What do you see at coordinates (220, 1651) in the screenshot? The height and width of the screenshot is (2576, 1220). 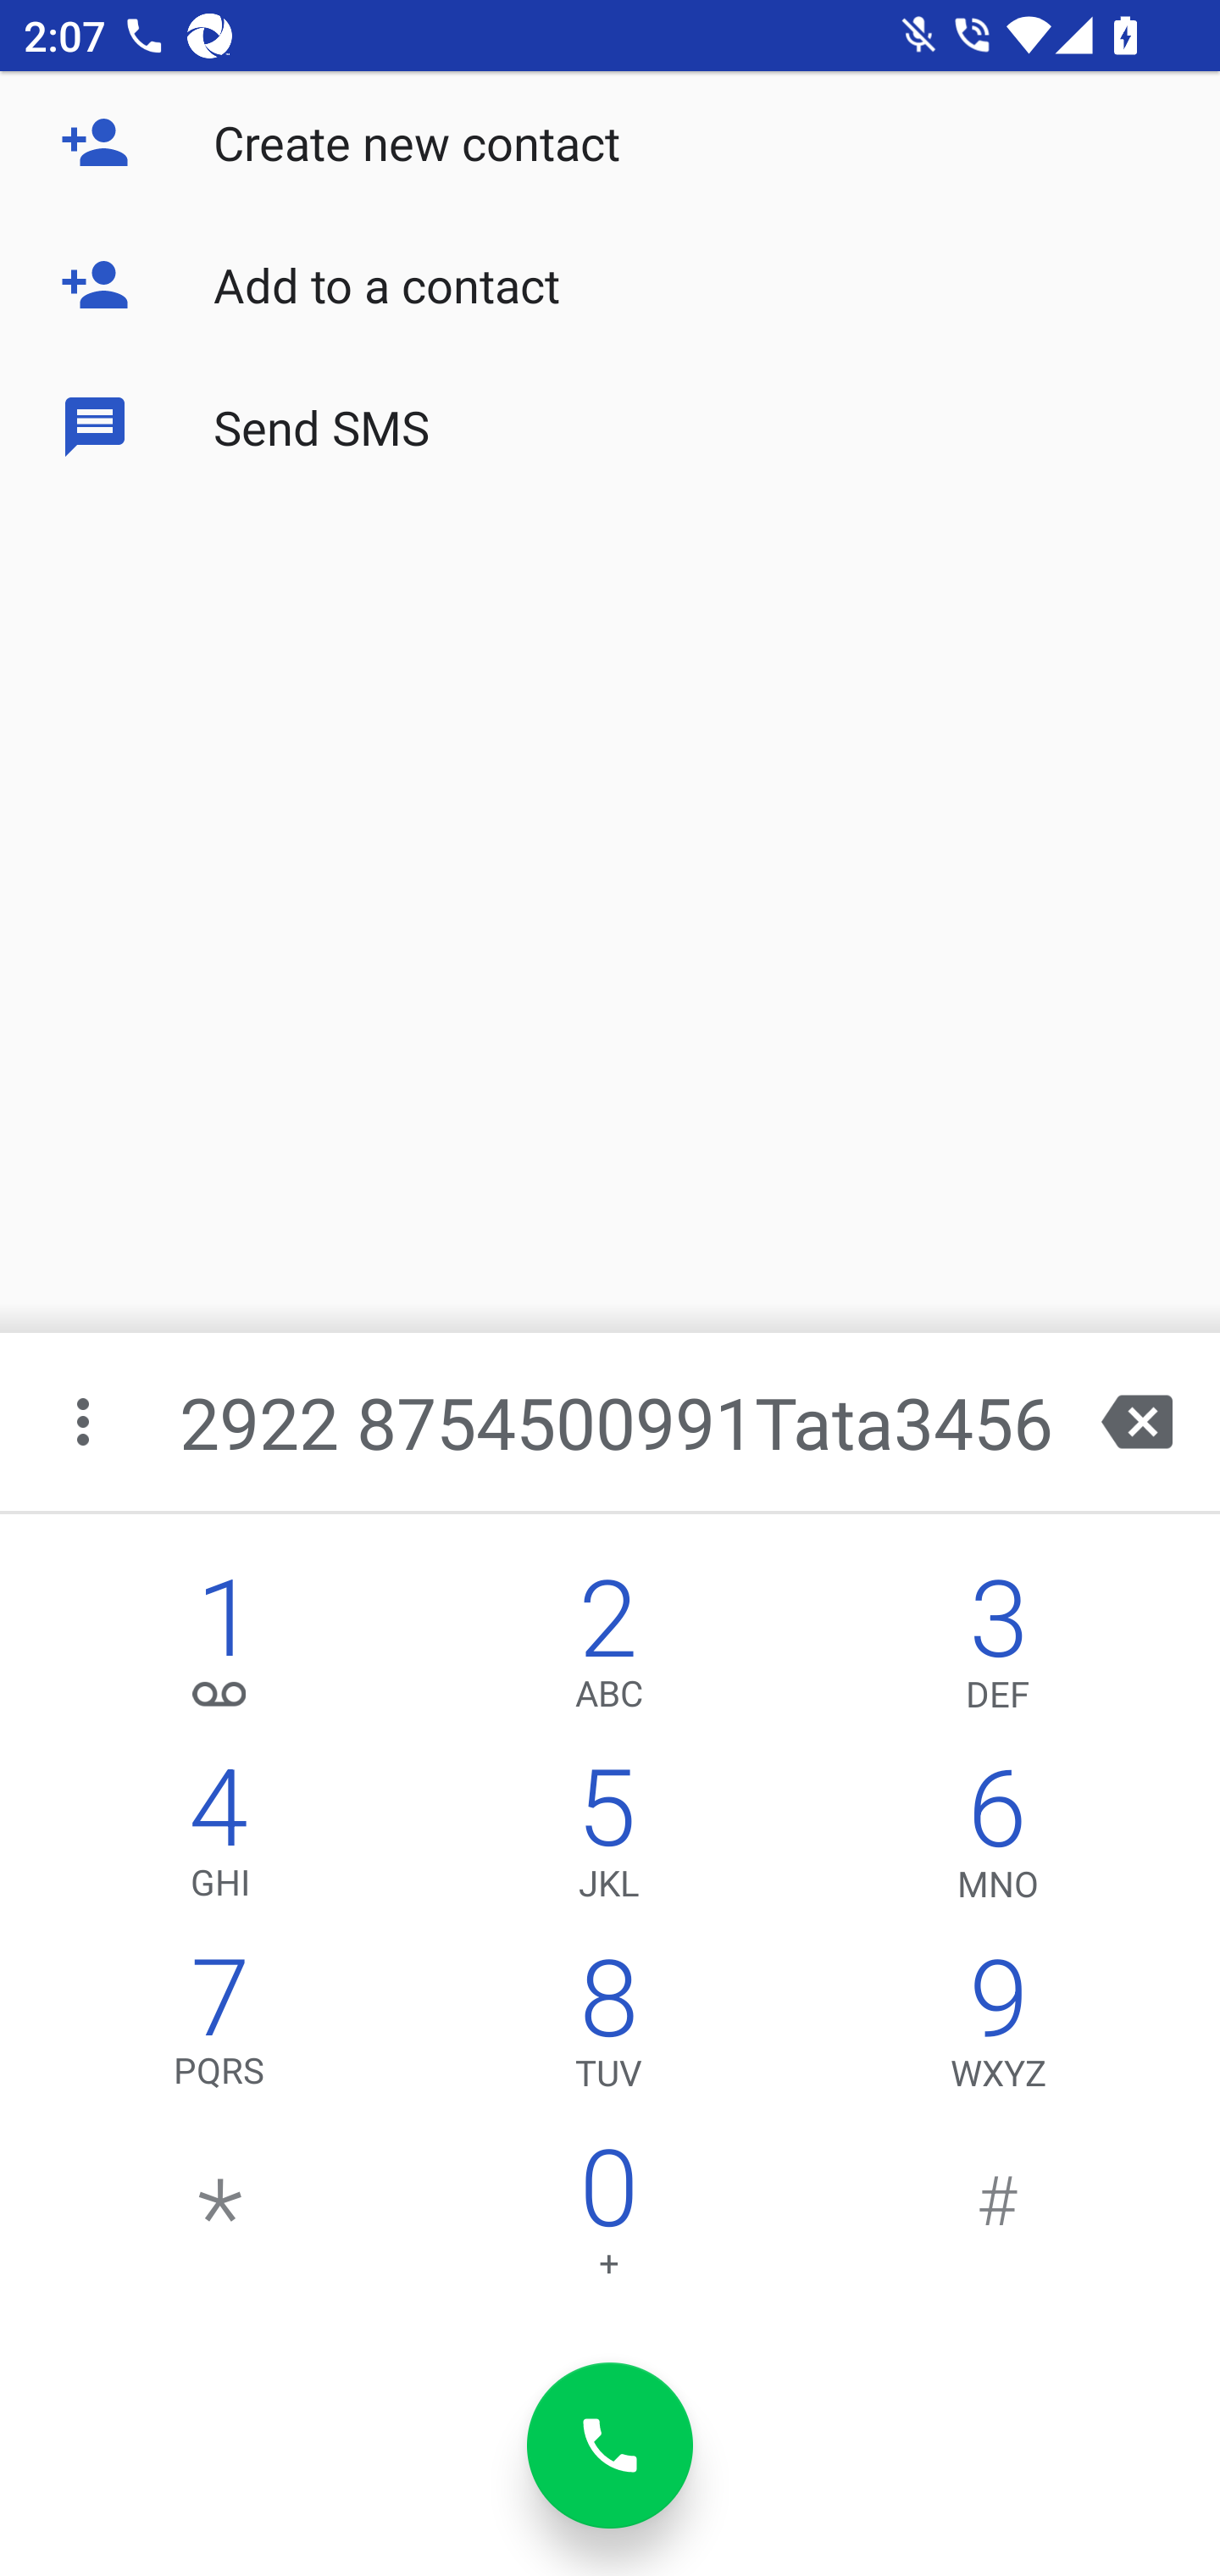 I see `1, 1` at bounding box center [220, 1651].